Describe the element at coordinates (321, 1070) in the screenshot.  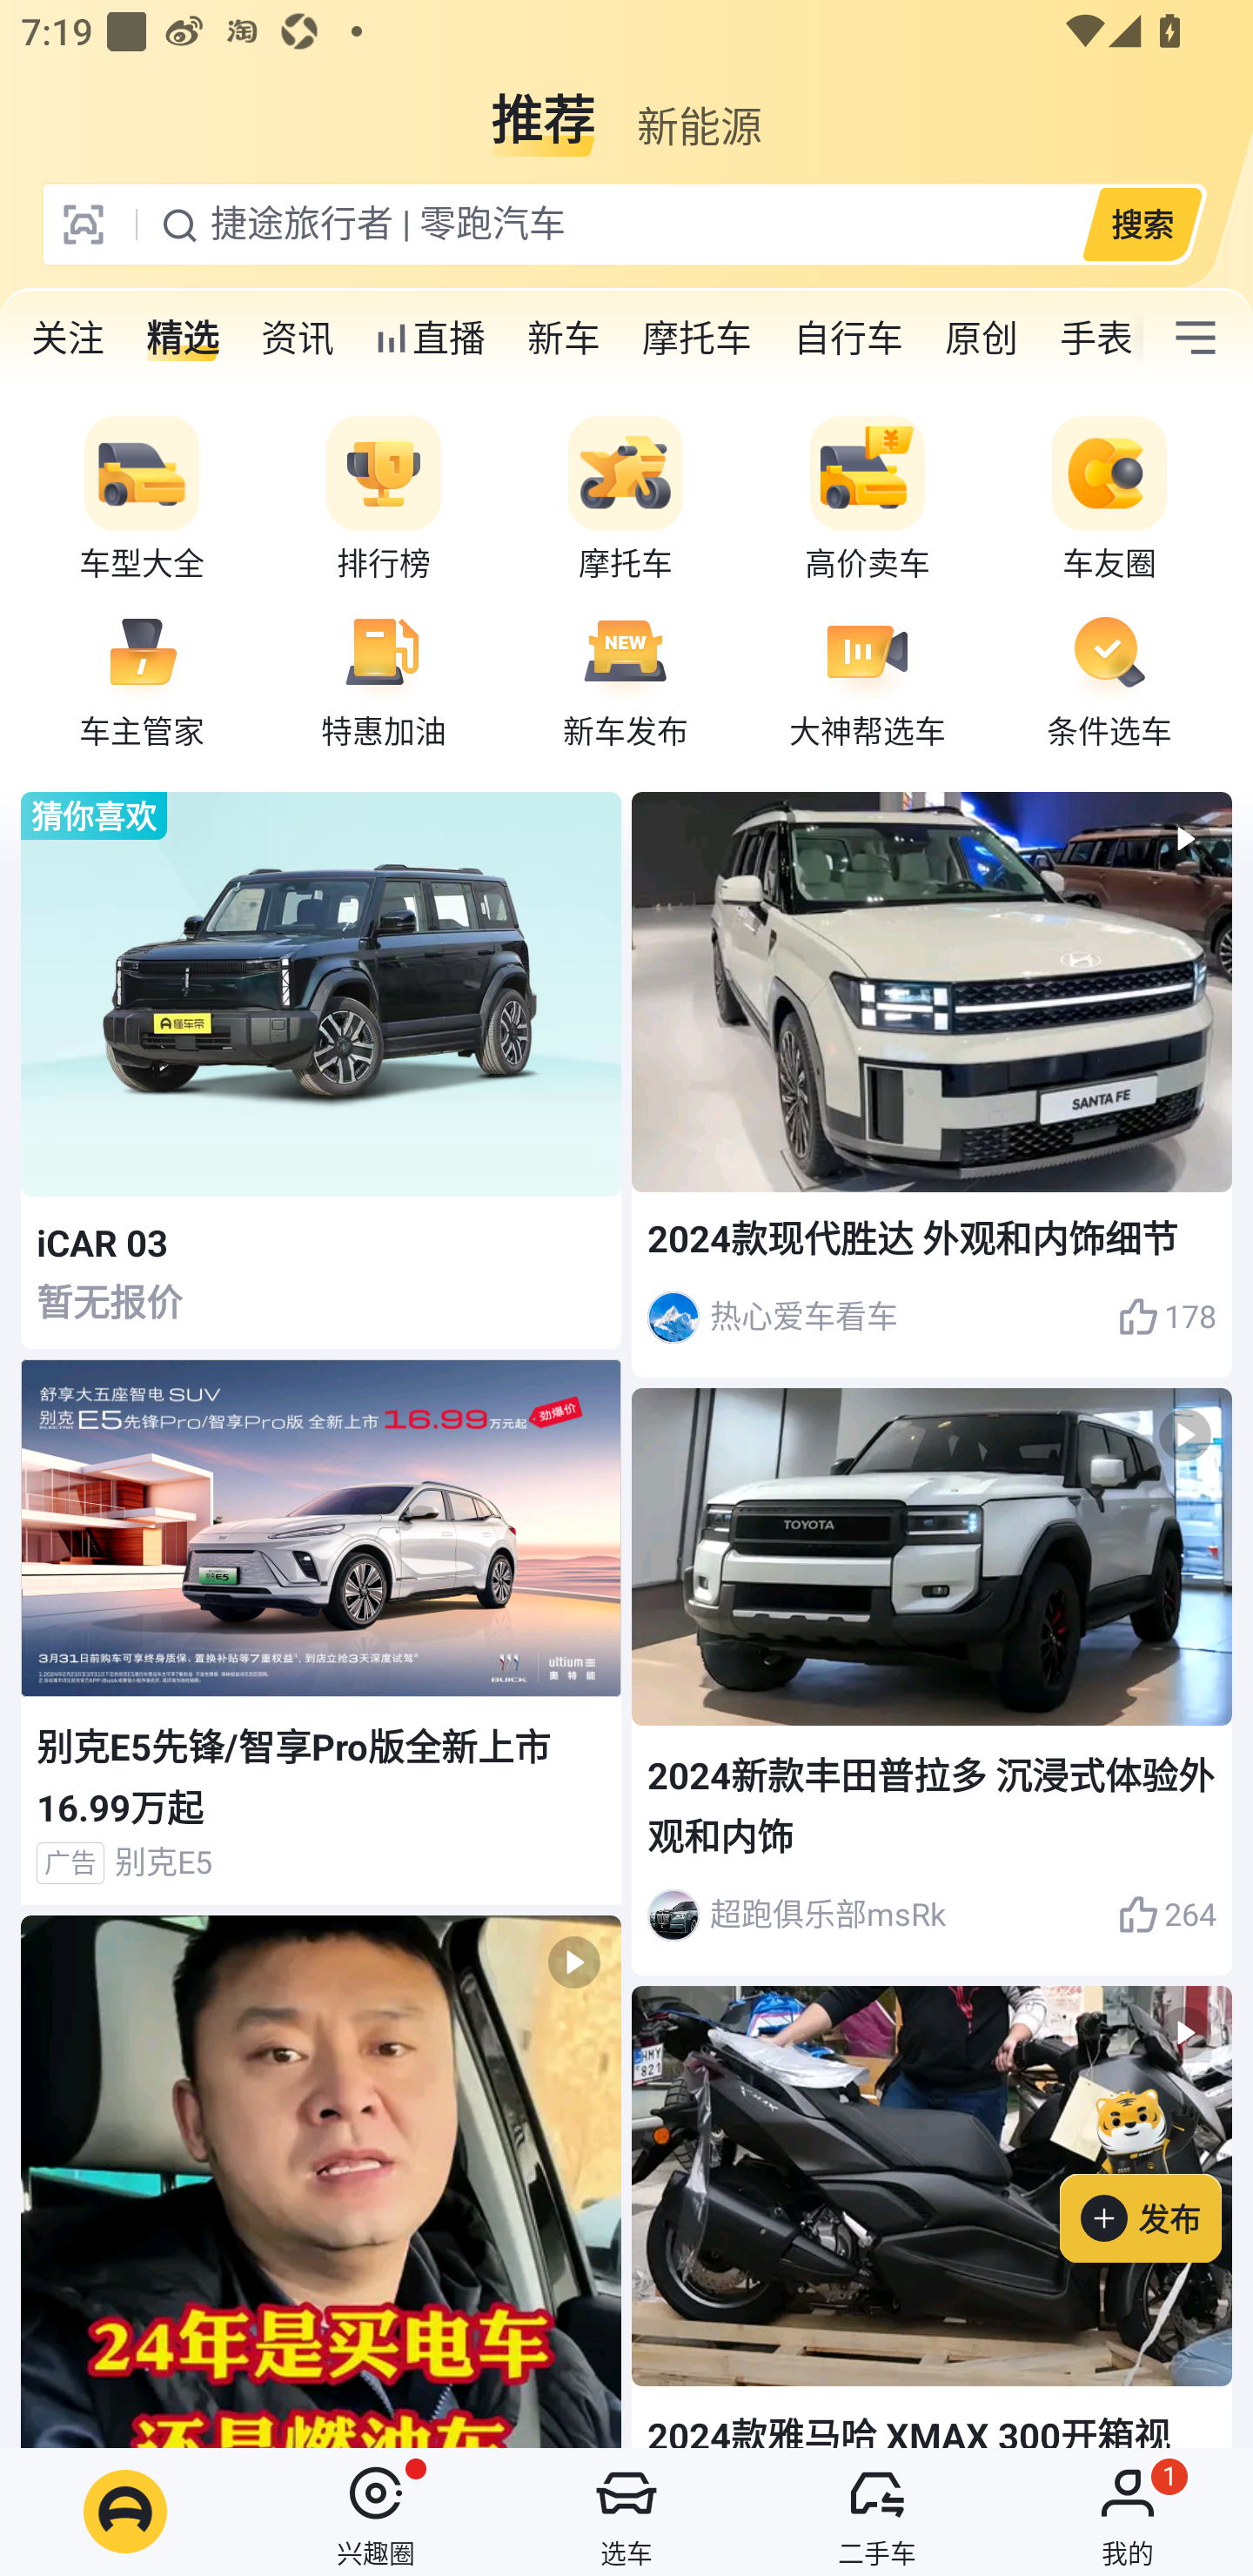
I see `猜你喜欢 iCAR 03 暂无报价` at that location.